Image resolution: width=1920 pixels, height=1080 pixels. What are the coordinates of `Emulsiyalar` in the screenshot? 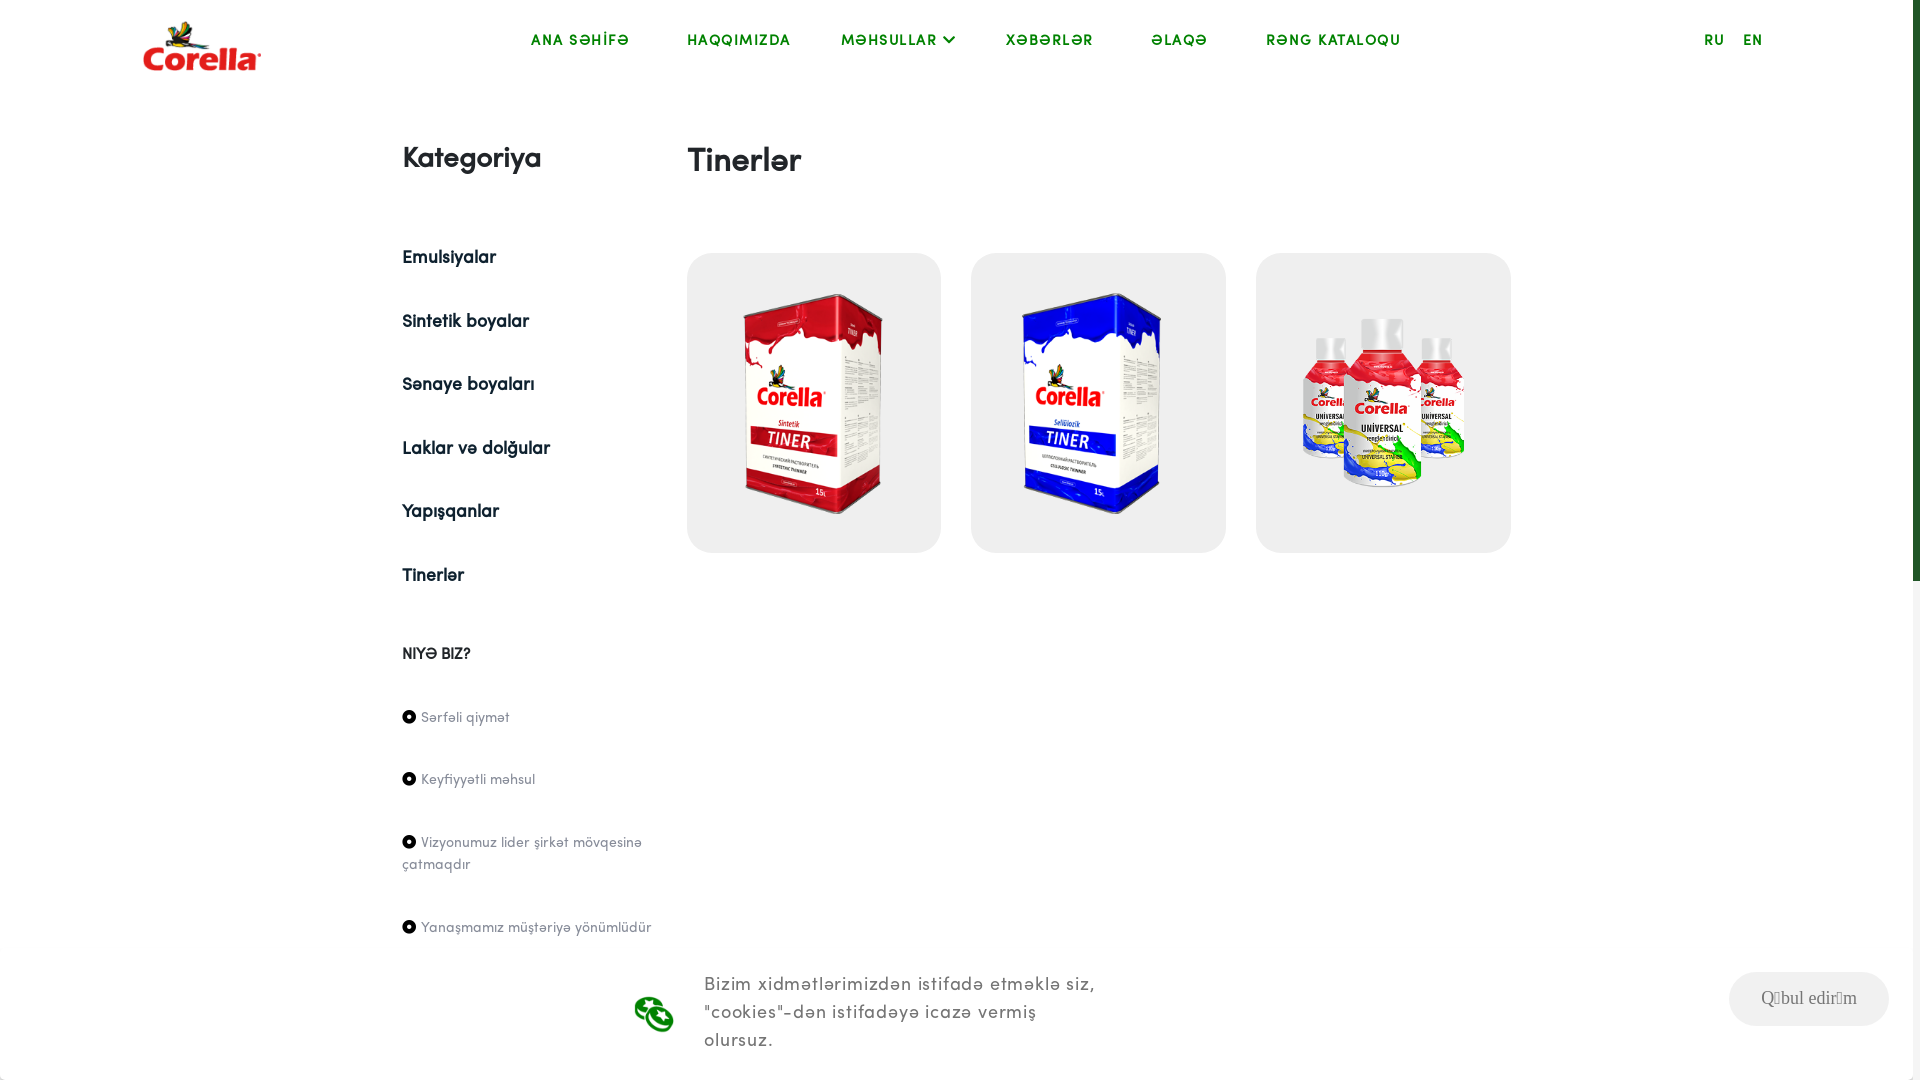 It's located at (449, 258).